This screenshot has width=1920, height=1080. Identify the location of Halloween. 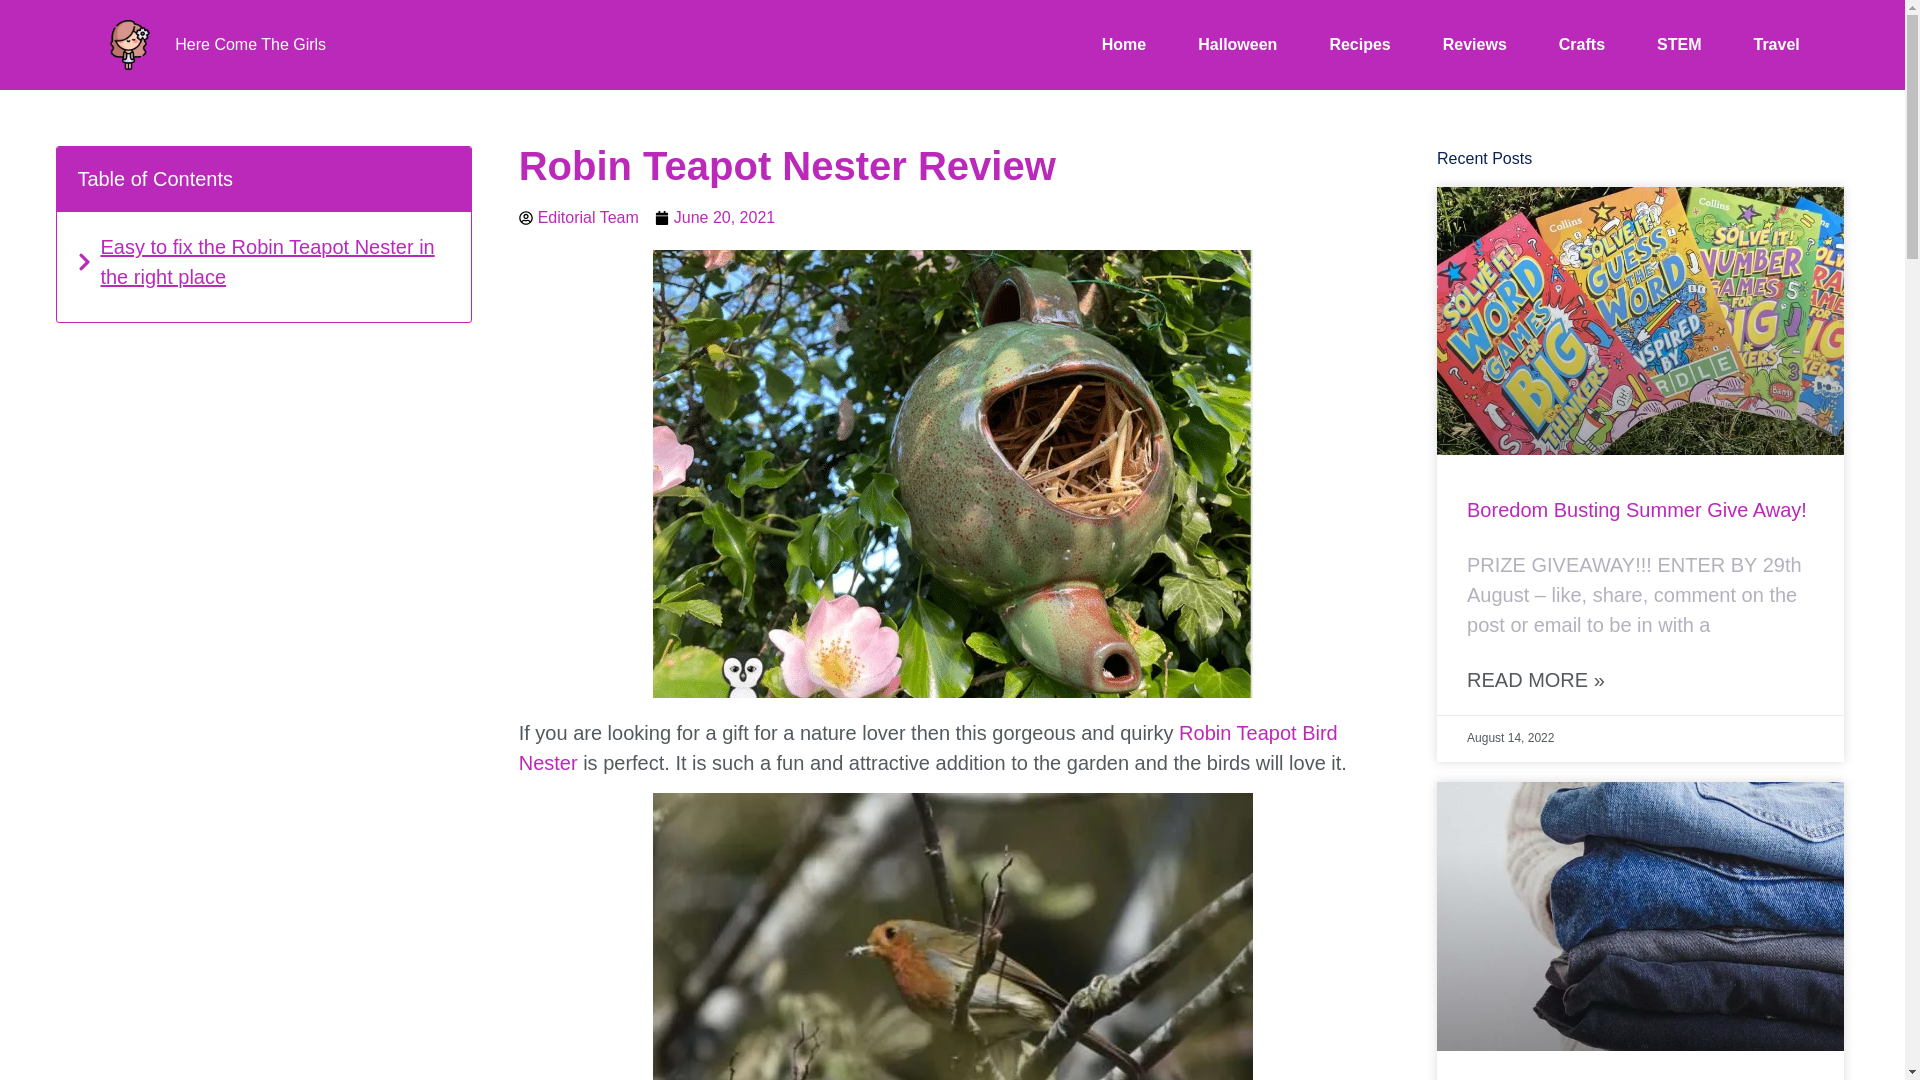
(1237, 45).